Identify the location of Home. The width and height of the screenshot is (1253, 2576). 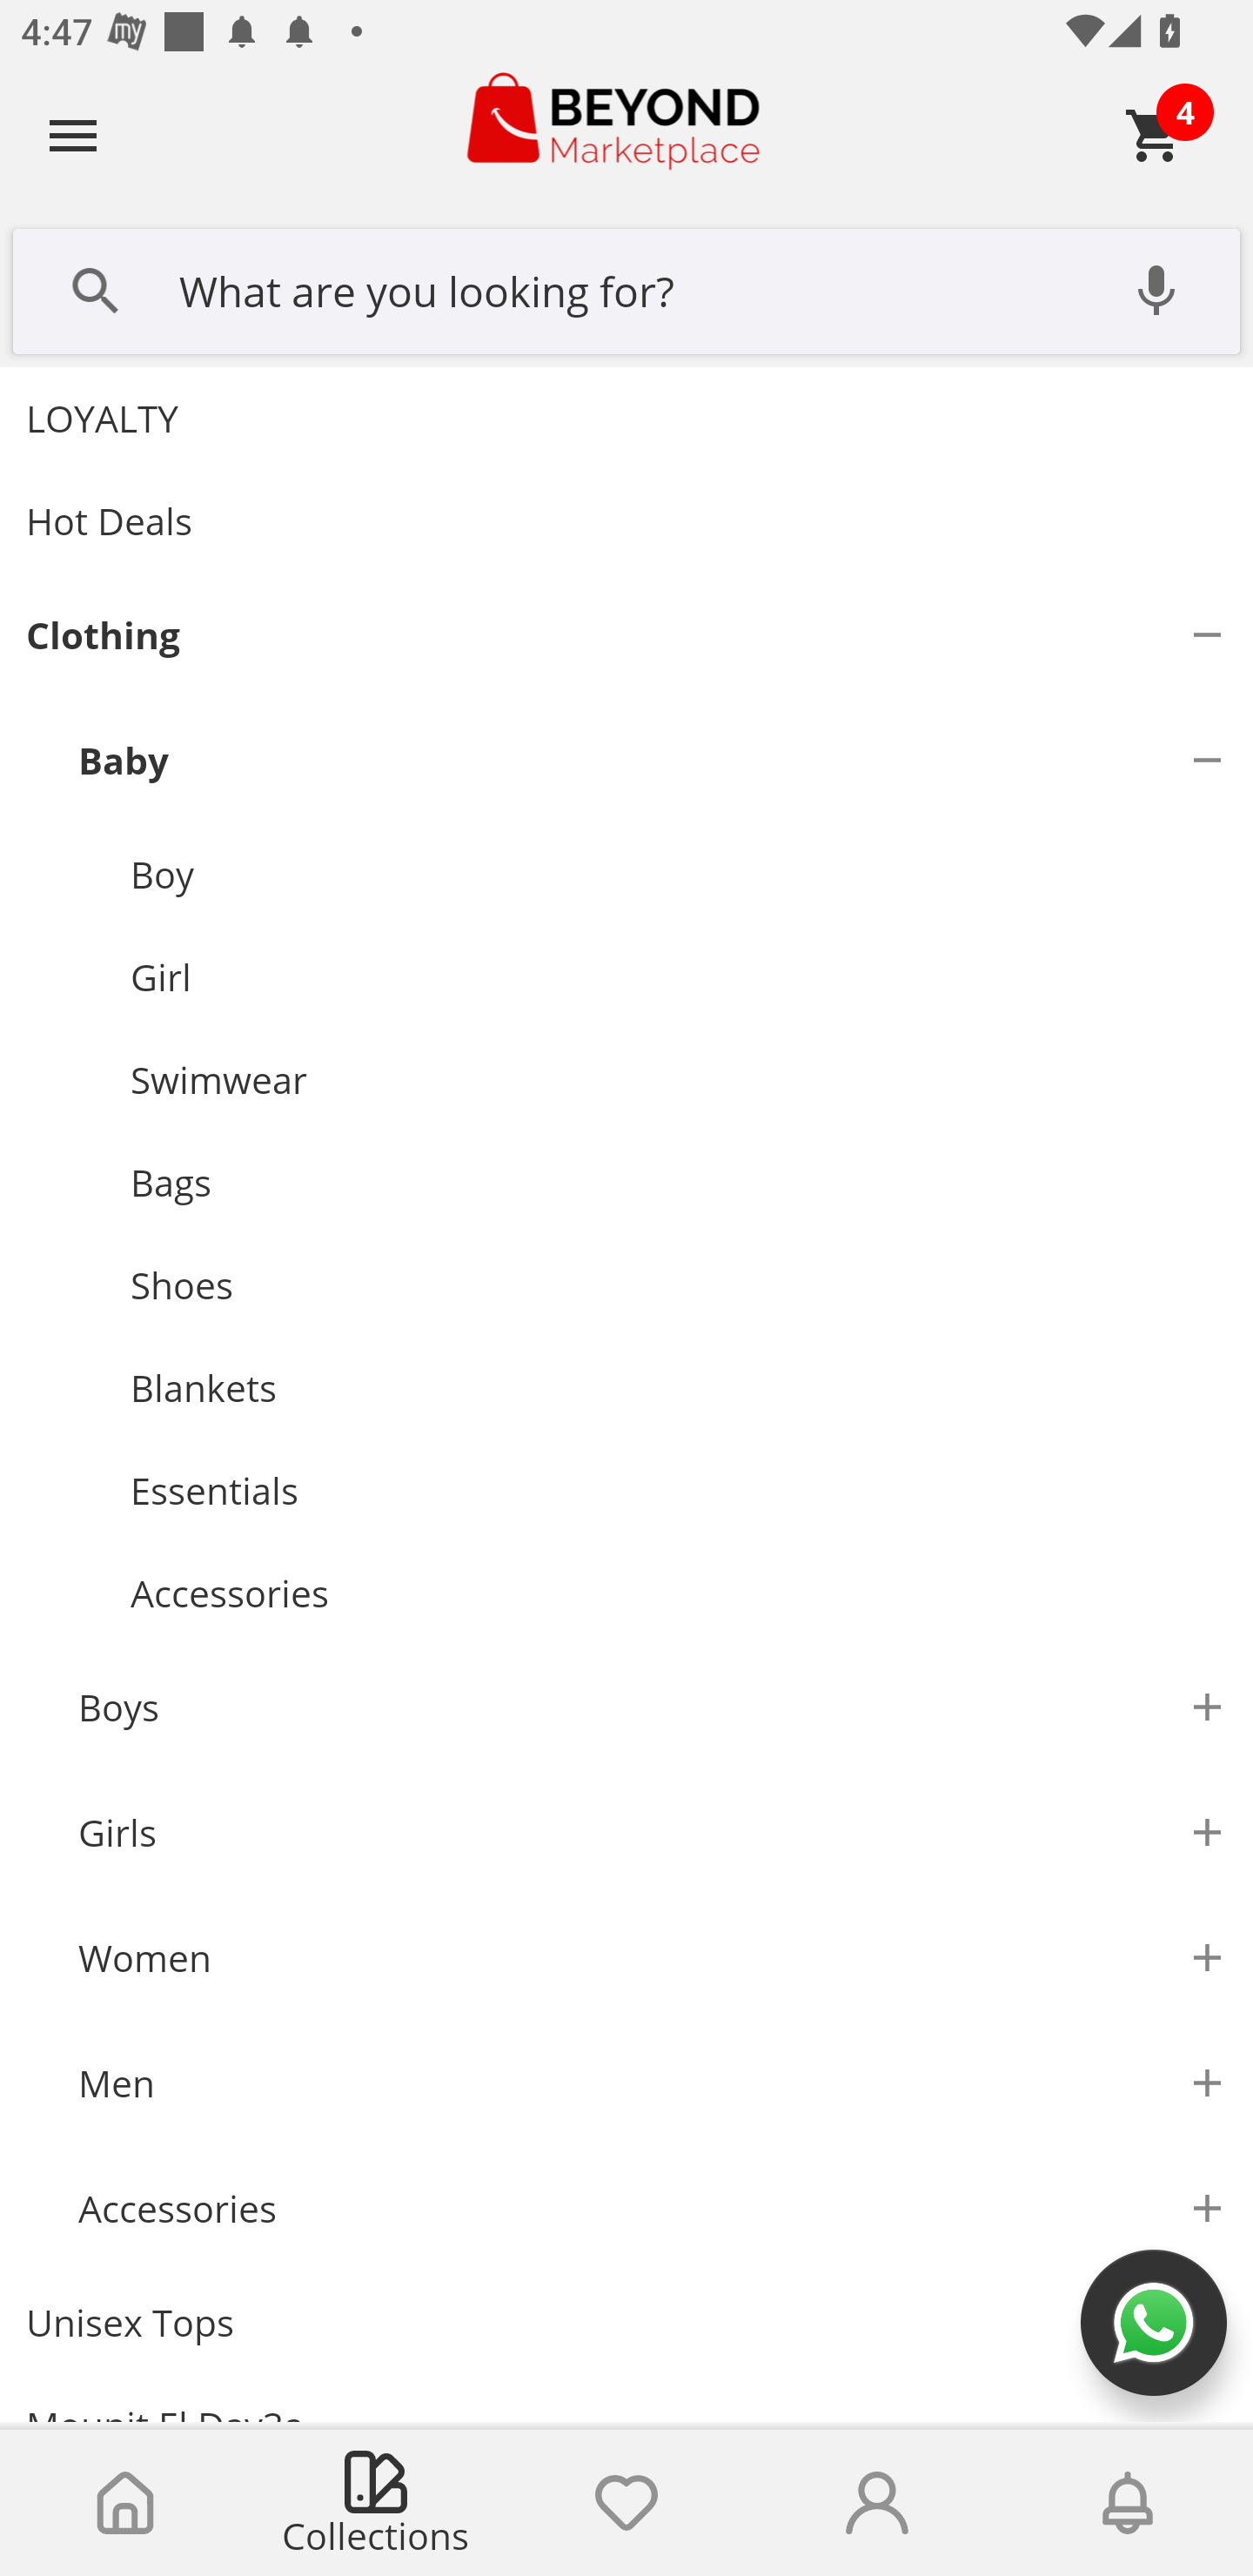
(125, 2503).